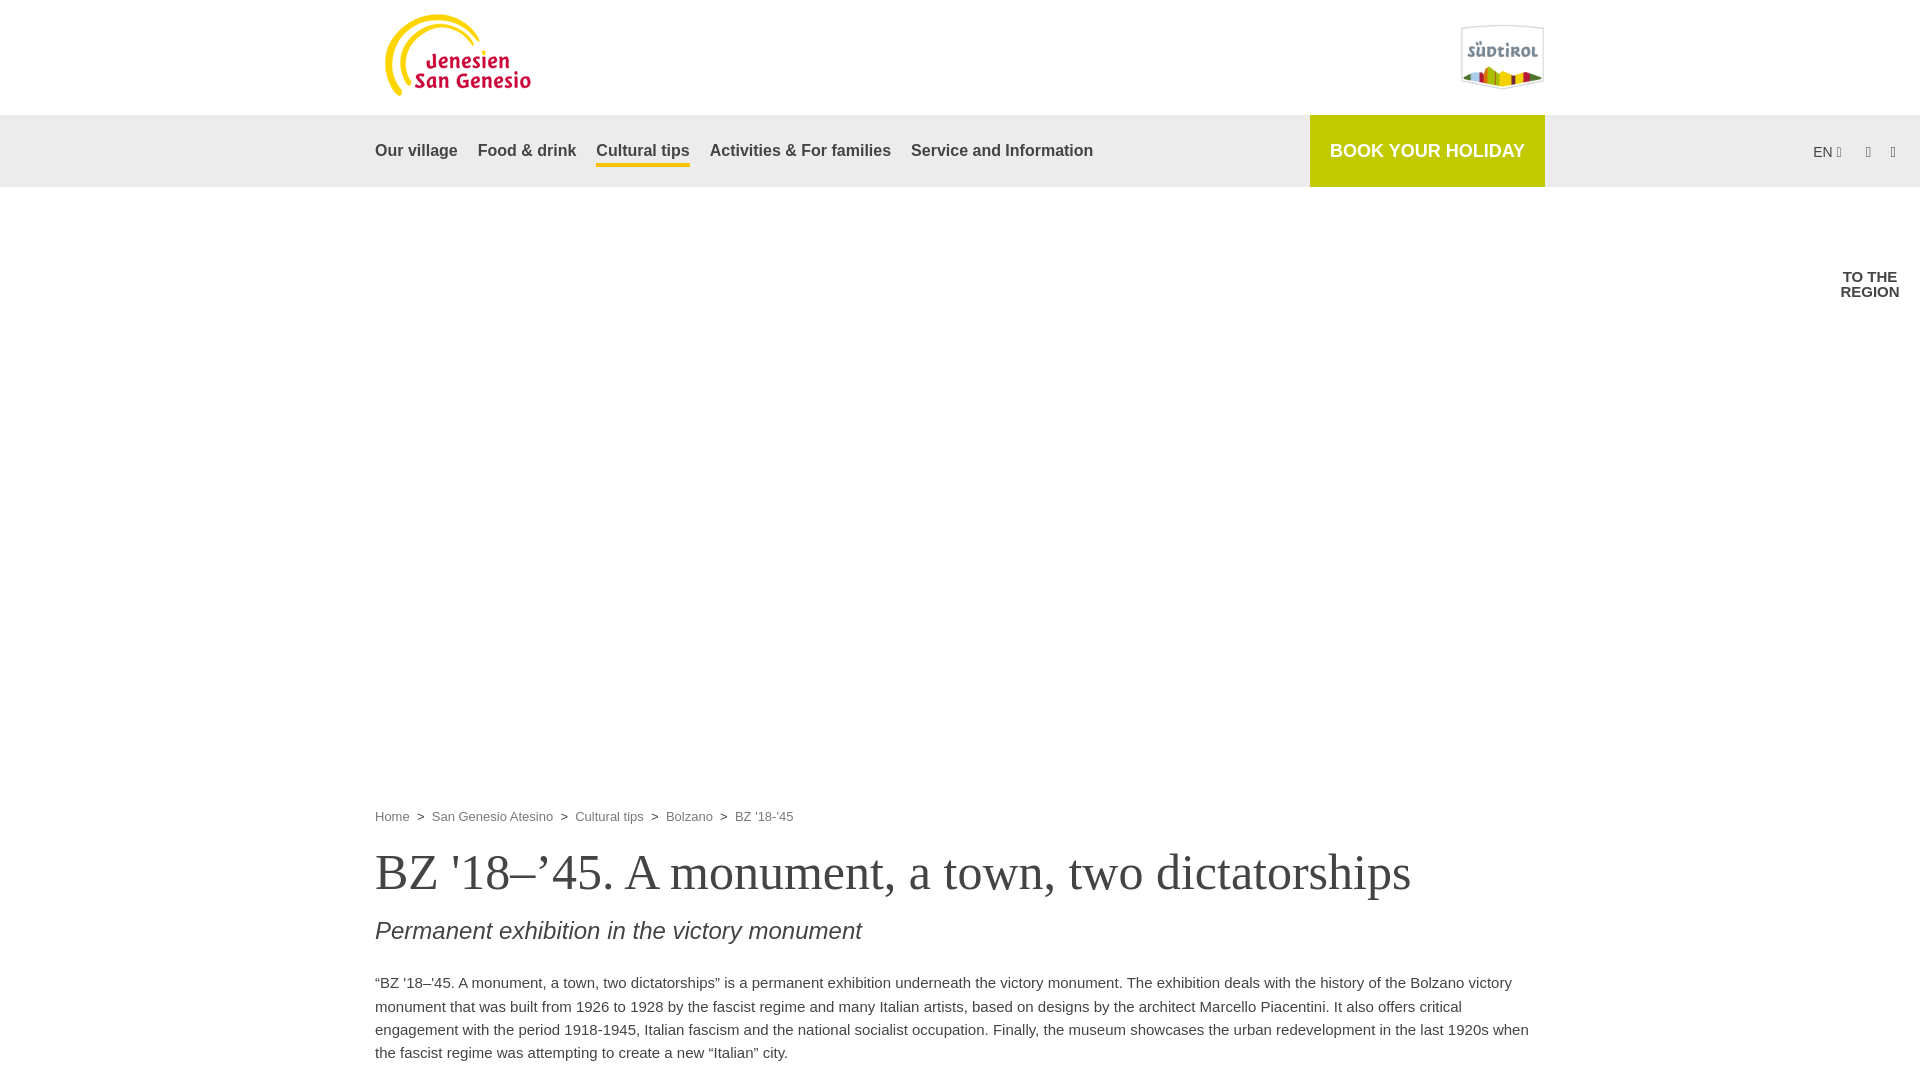  Describe the element at coordinates (1826, 152) in the screenshot. I see `EN` at that location.